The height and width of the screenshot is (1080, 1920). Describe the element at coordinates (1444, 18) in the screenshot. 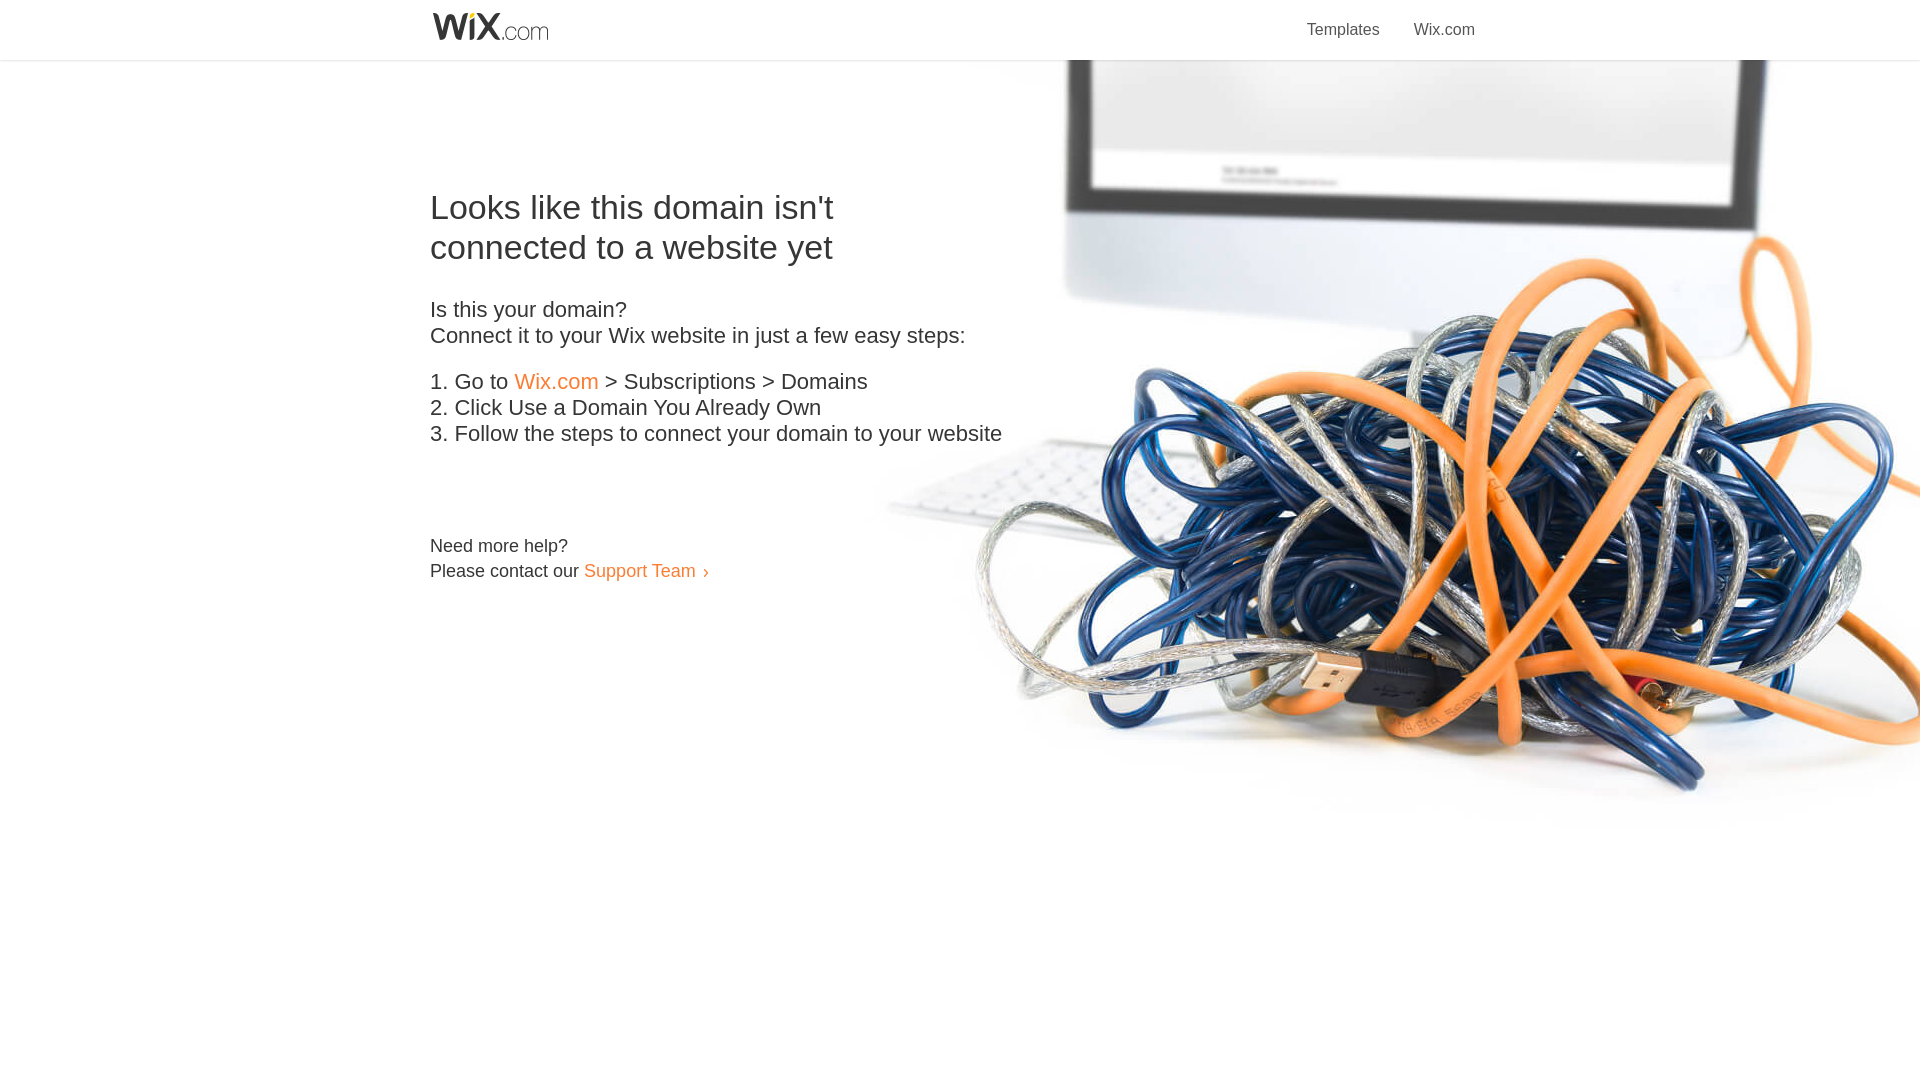

I see `Wix.com` at that location.